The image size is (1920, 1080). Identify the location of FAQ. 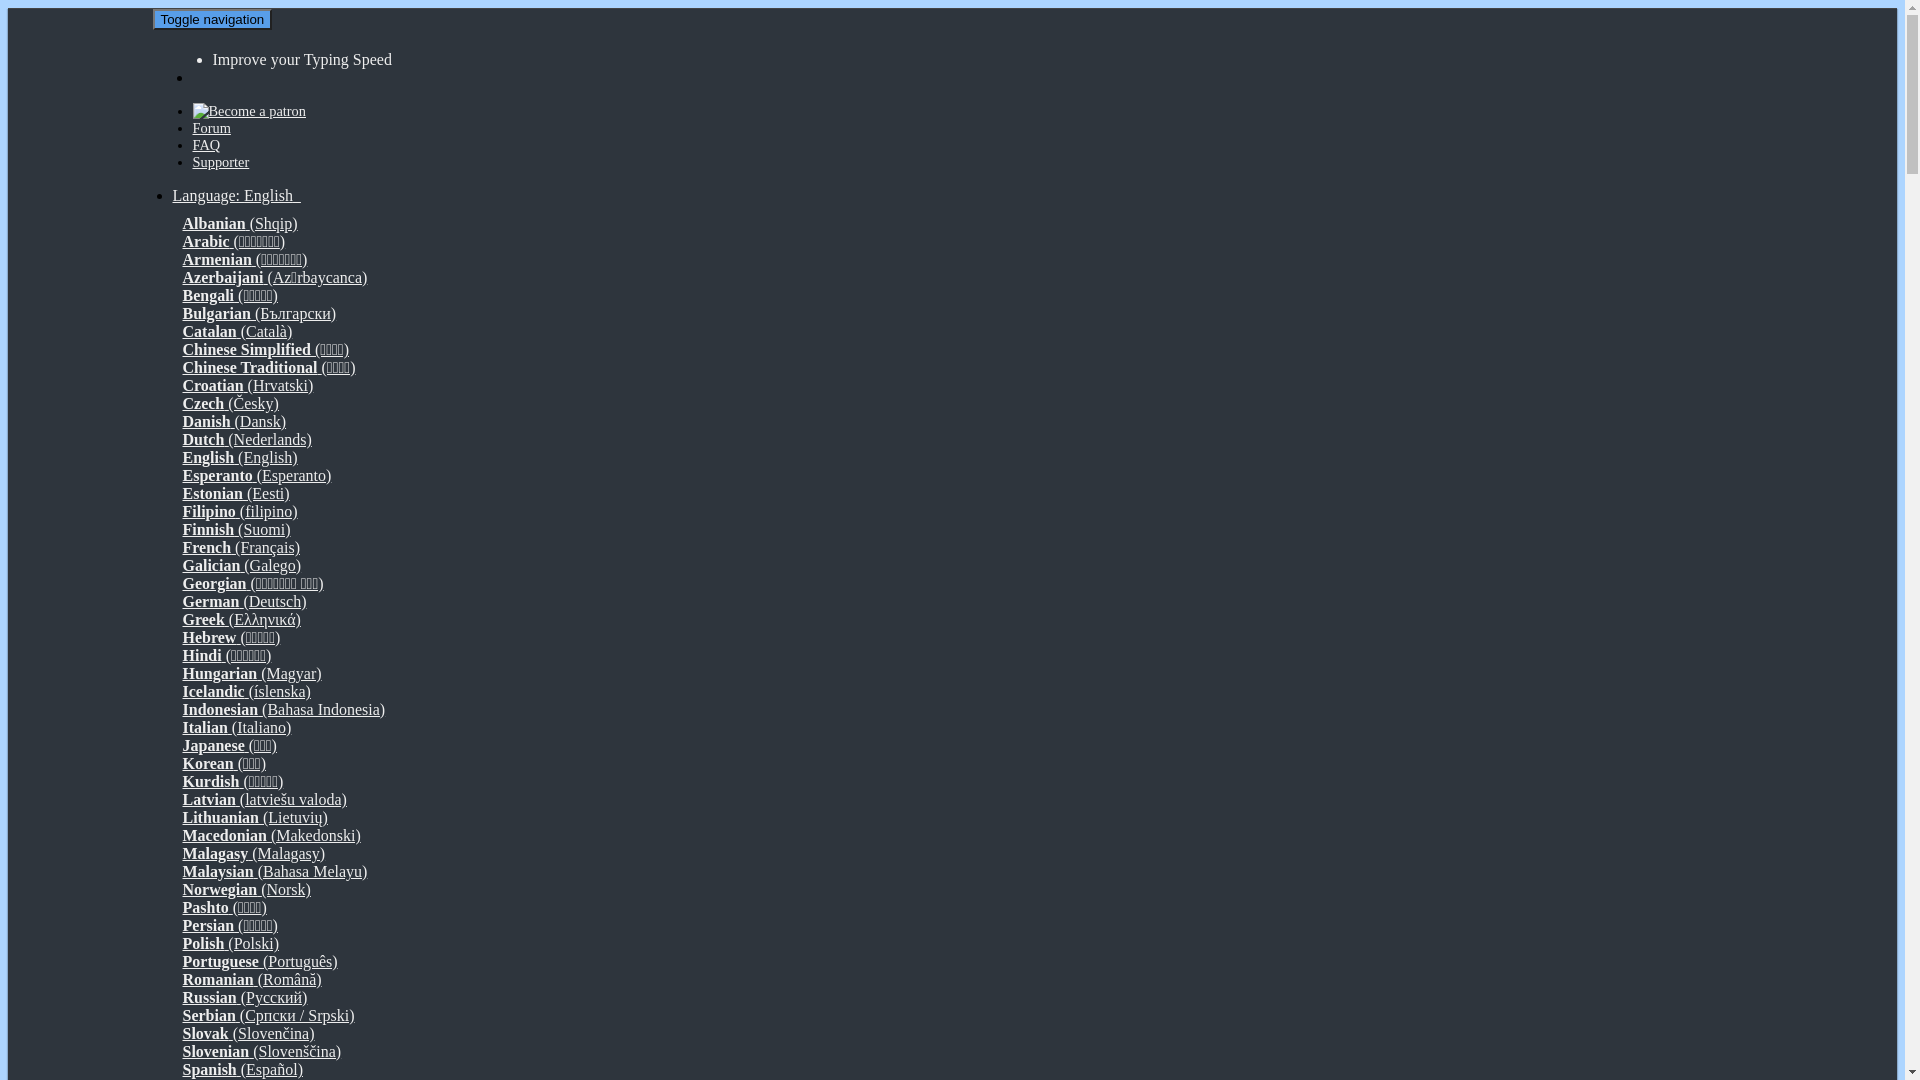
(206, 149).